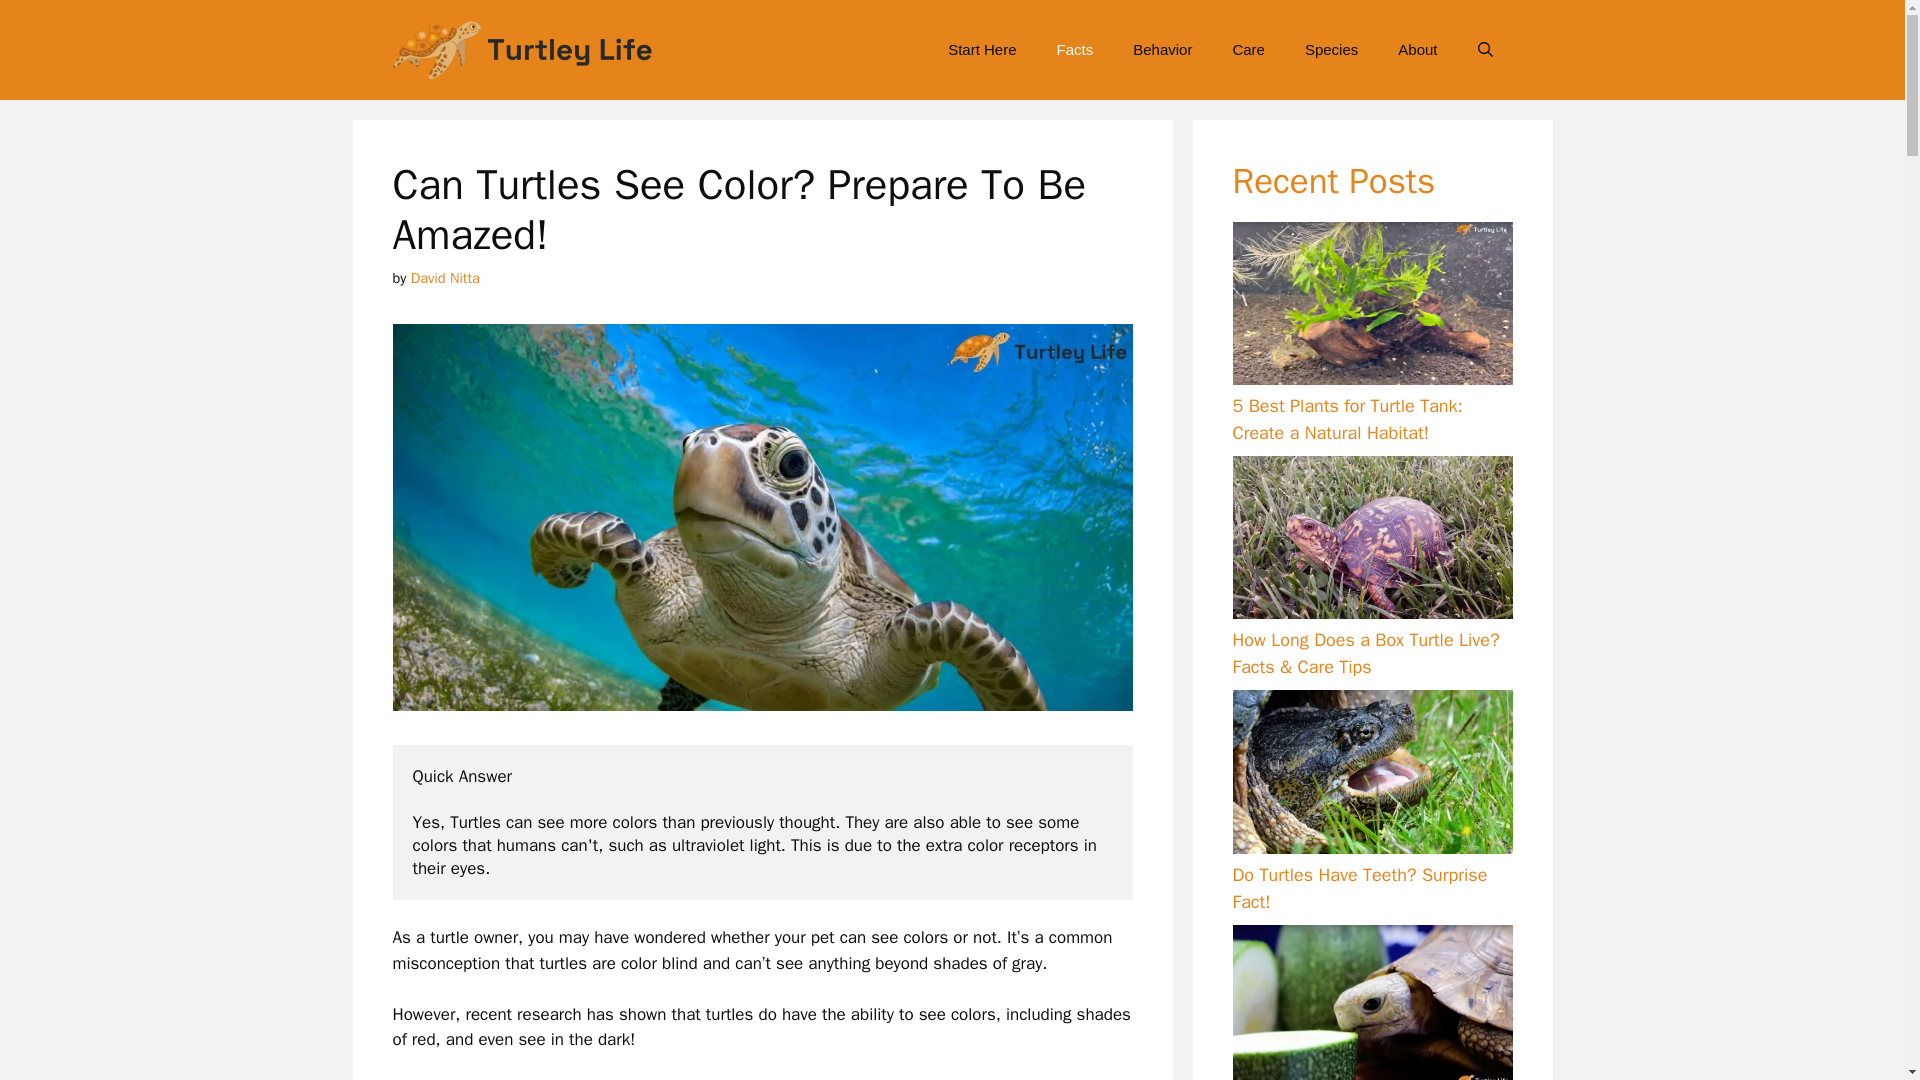 This screenshot has width=1920, height=1080. Describe the element at coordinates (1359, 888) in the screenshot. I see `Do Turtles Have Teeth? Surprise Fact!` at that location.